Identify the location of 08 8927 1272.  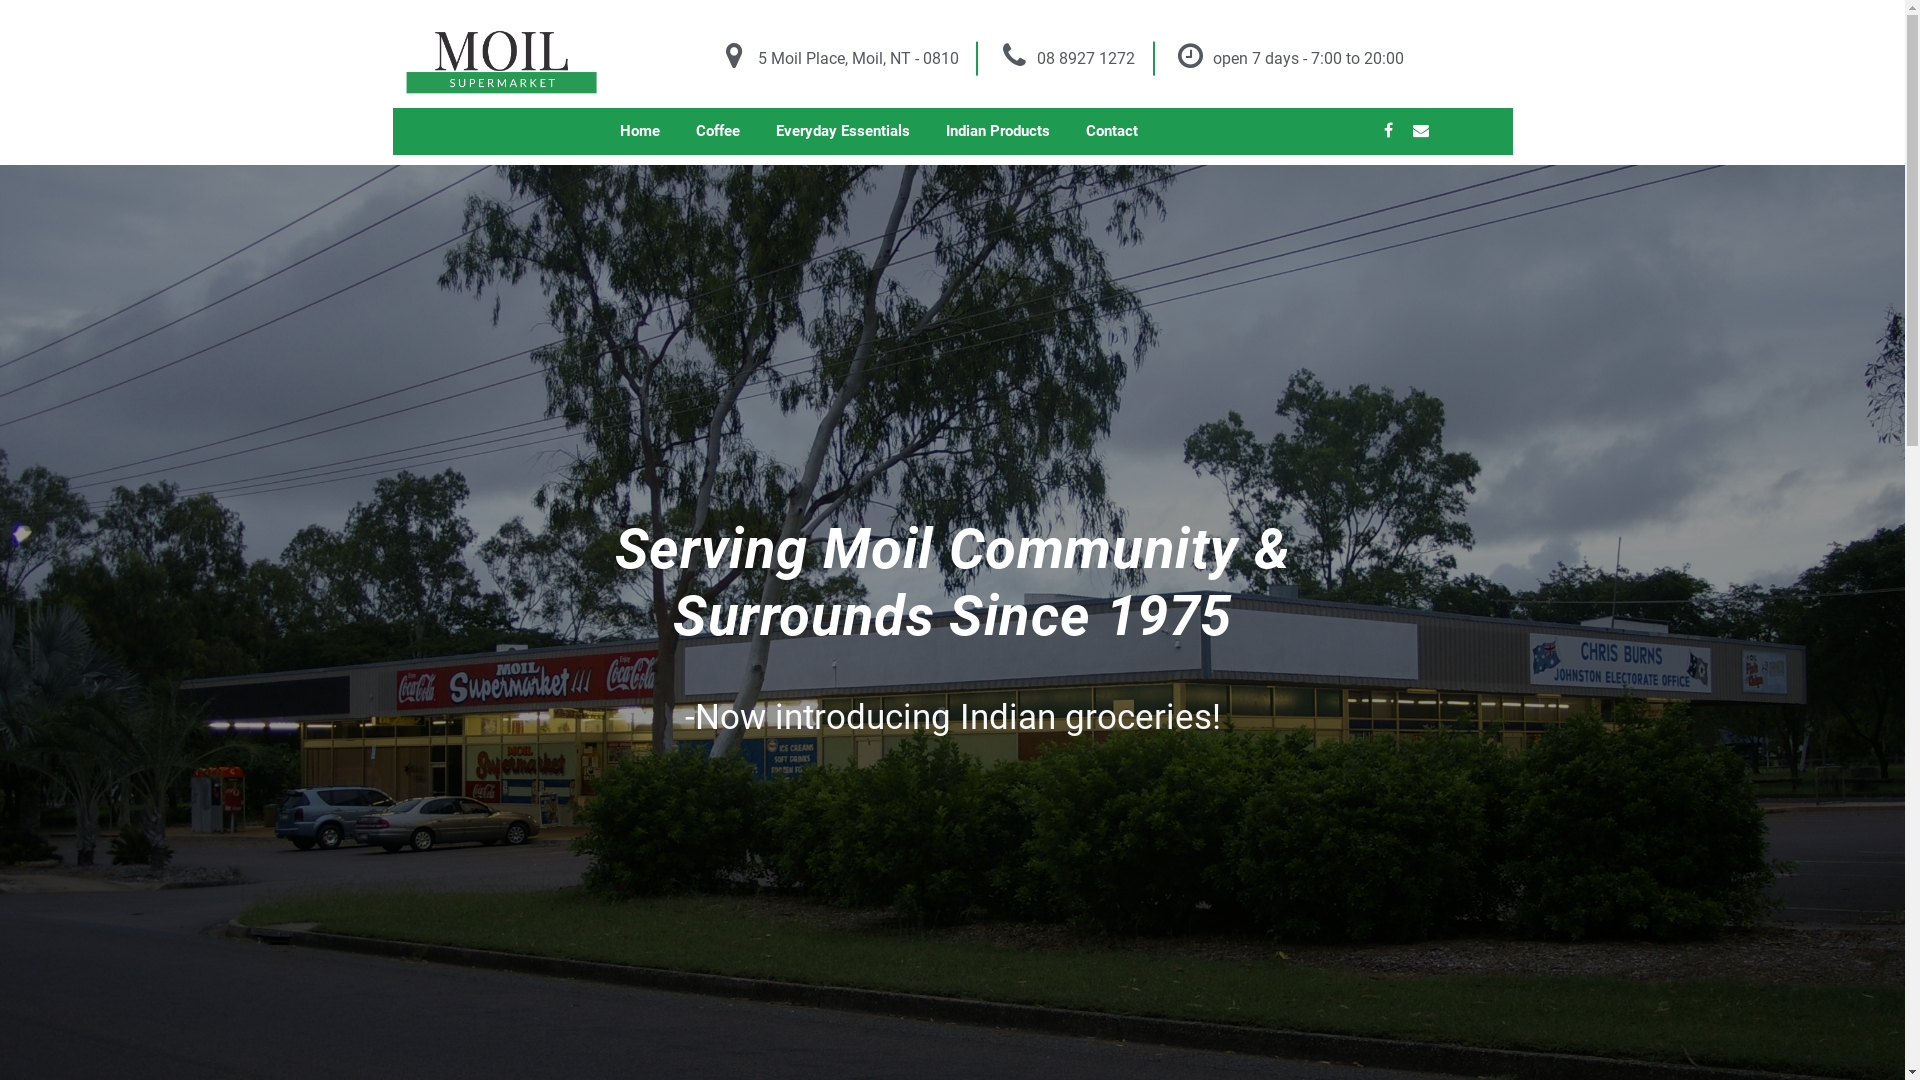
(1066, 58).